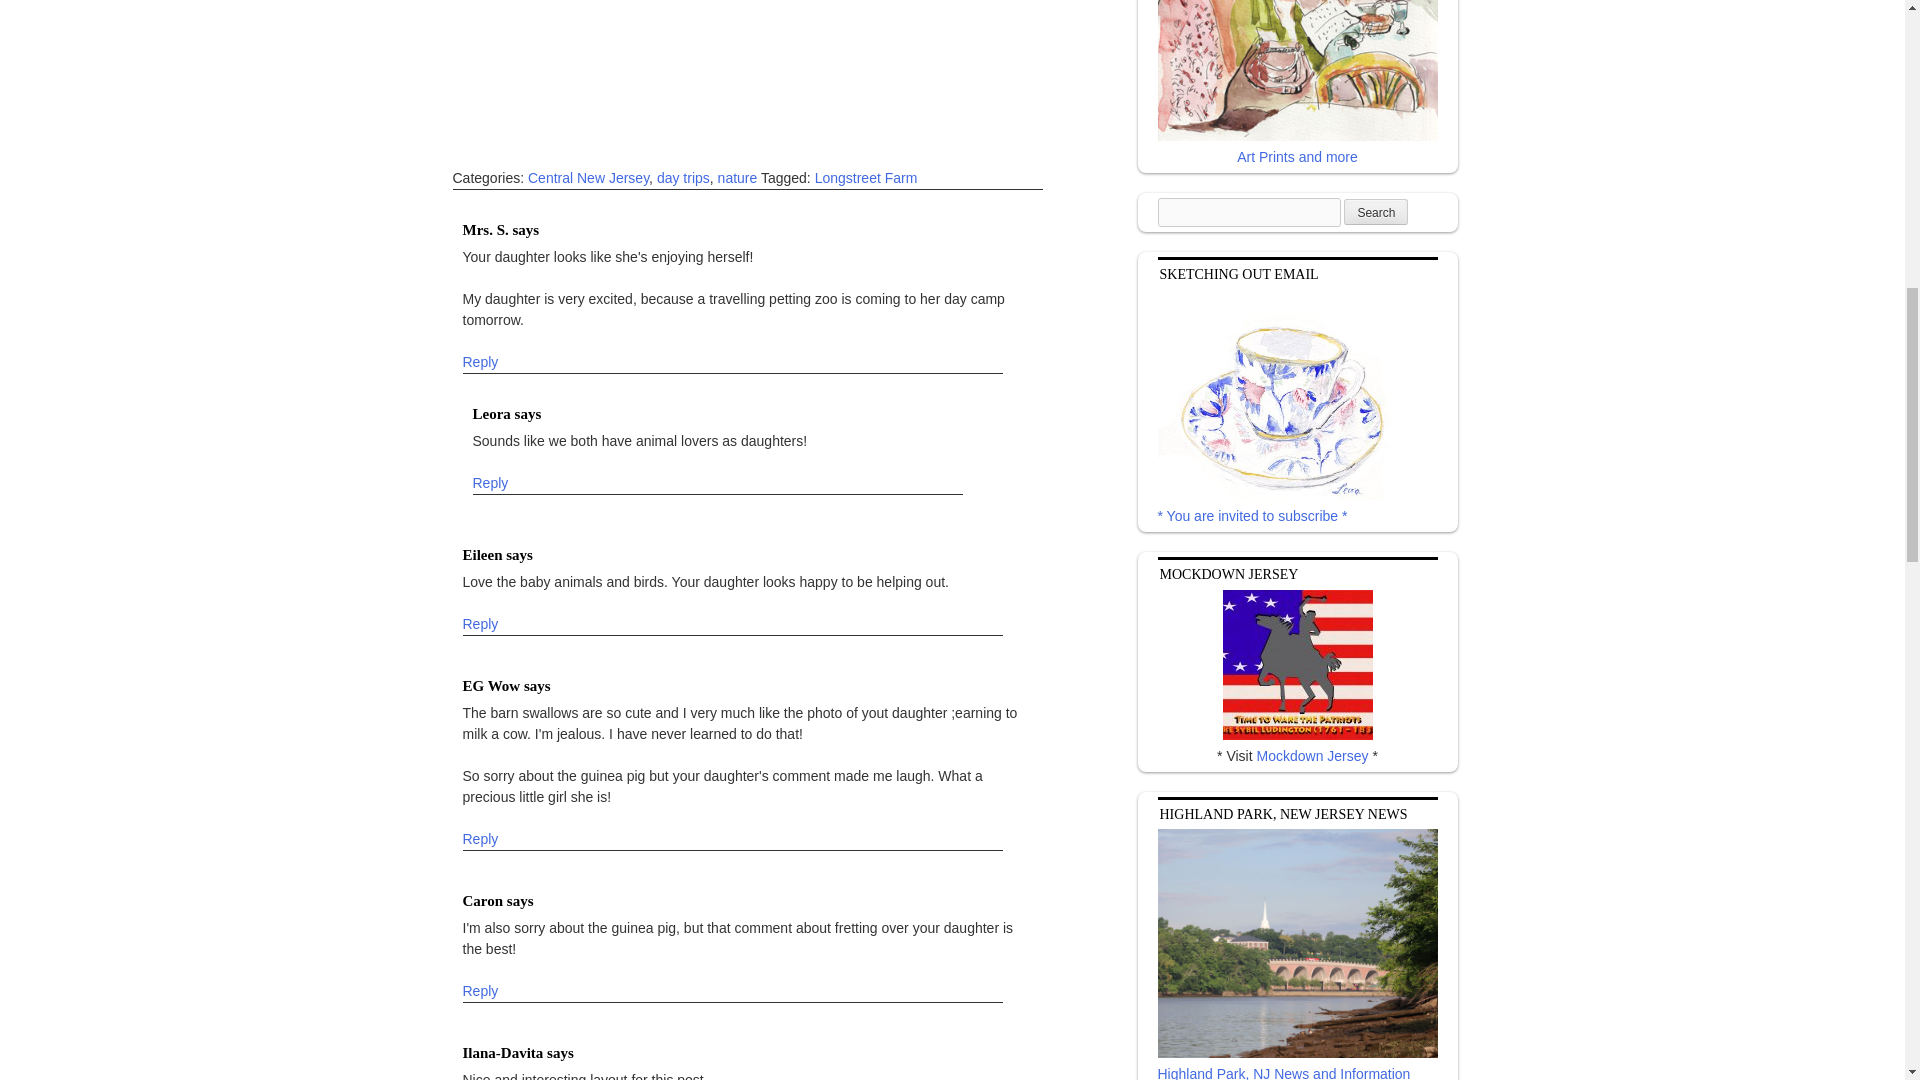 The height and width of the screenshot is (1080, 1920). Describe the element at coordinates (1376, 211) in the screenshot. I see `Search` at that location.